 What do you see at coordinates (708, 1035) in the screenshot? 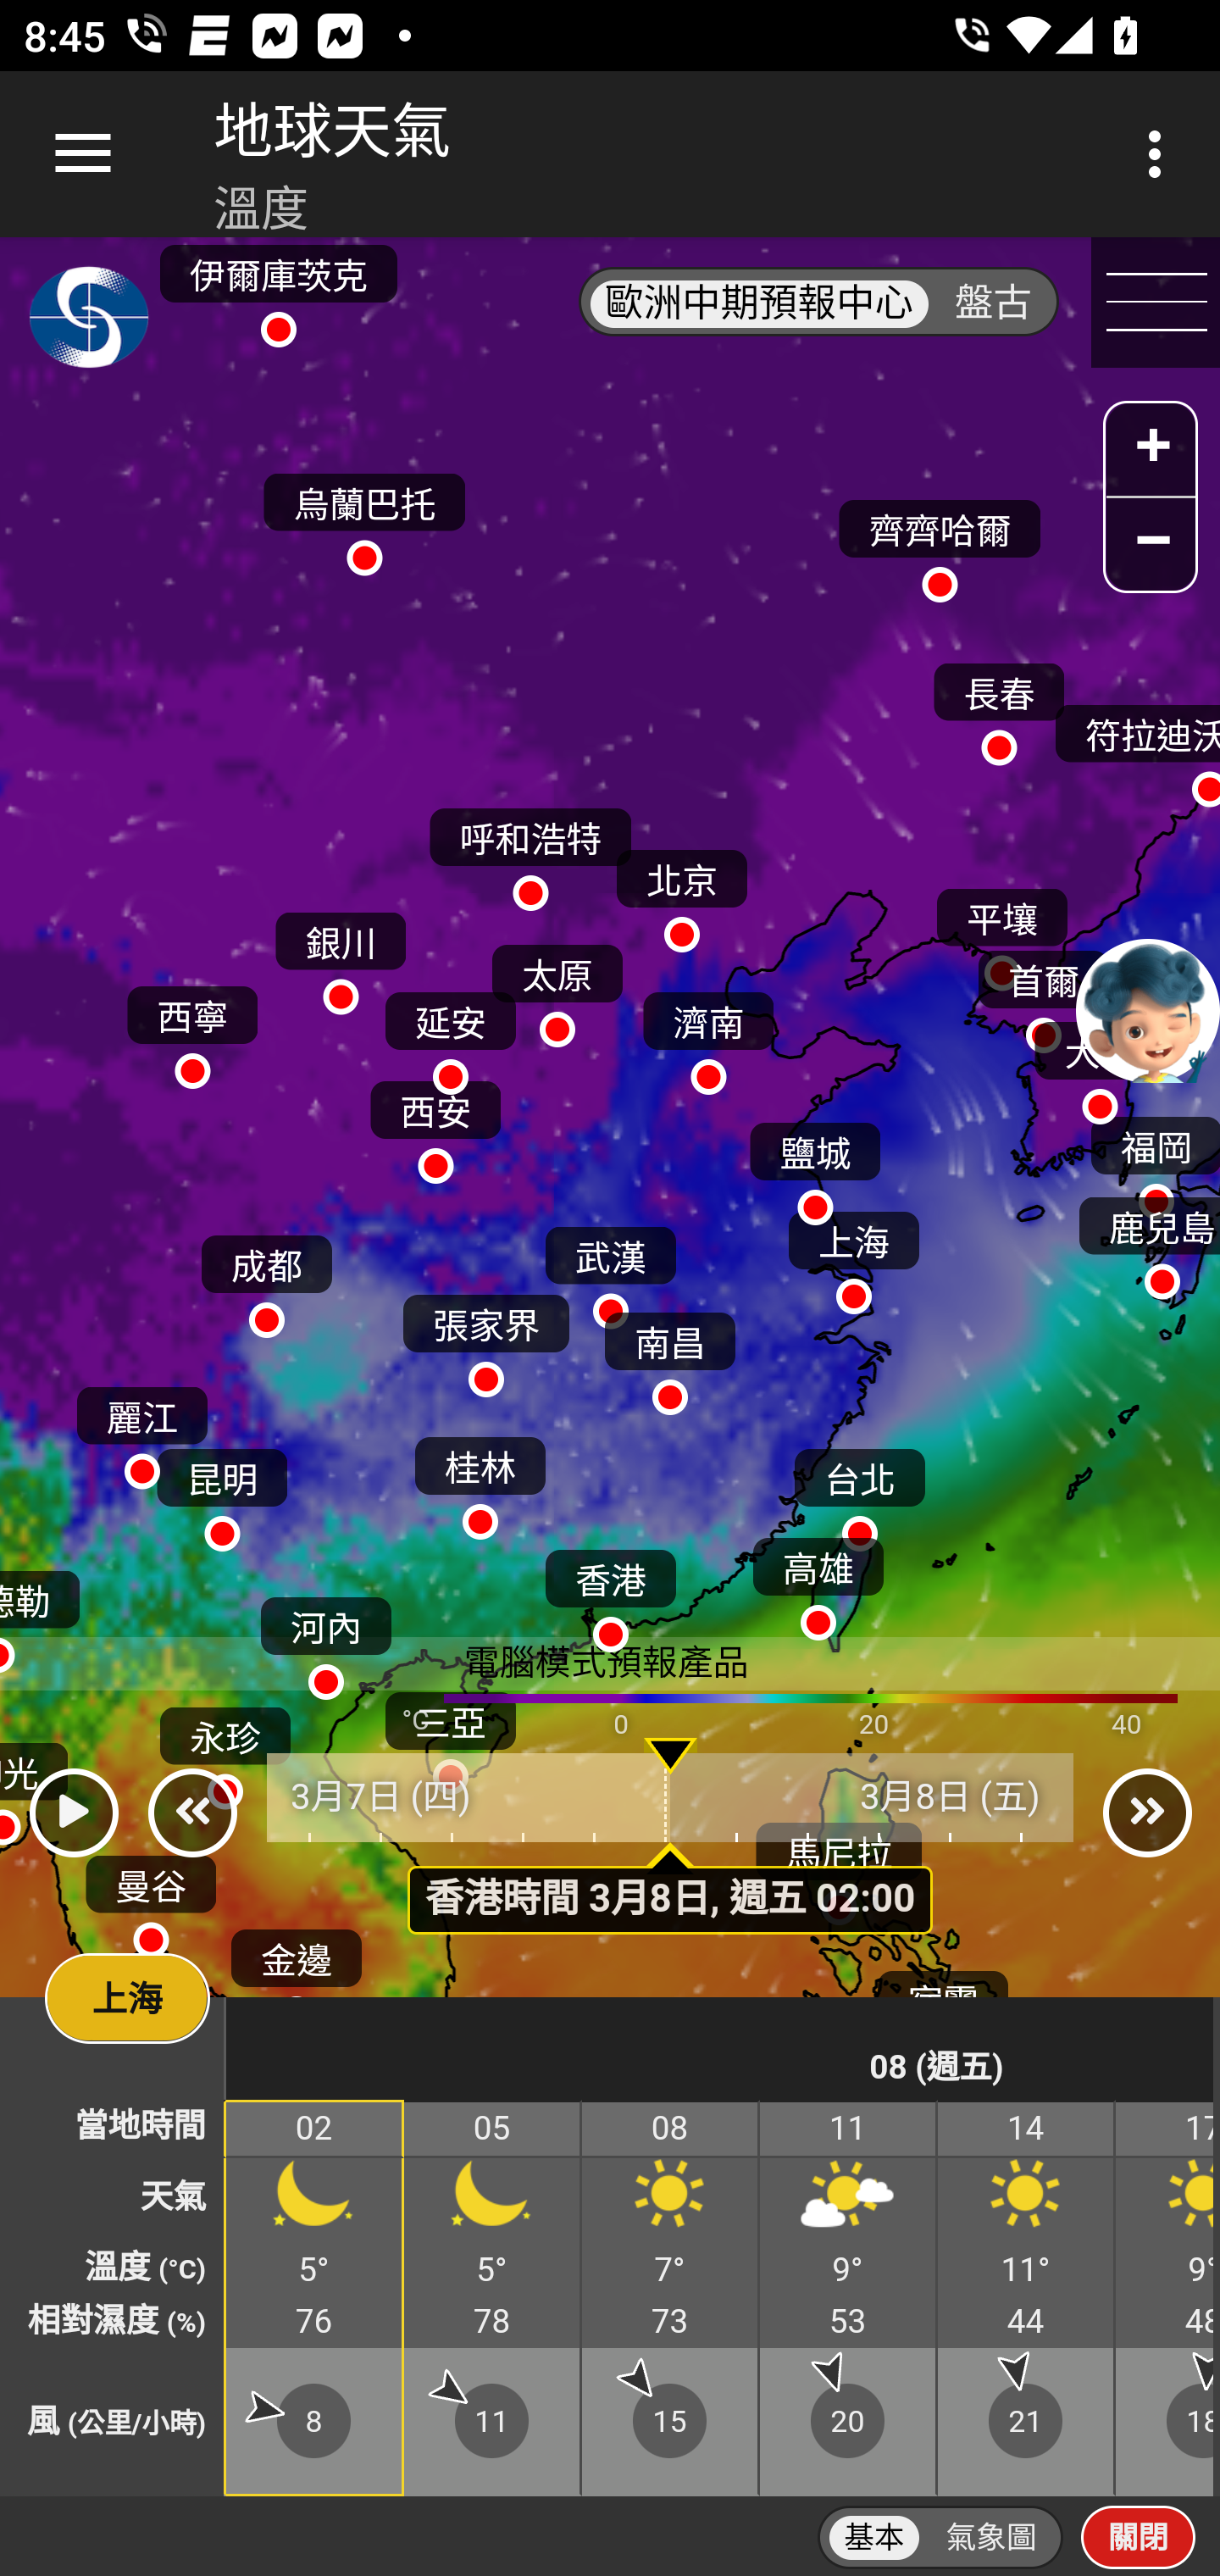
I see `濟南` at bounding box center [708, 1035].